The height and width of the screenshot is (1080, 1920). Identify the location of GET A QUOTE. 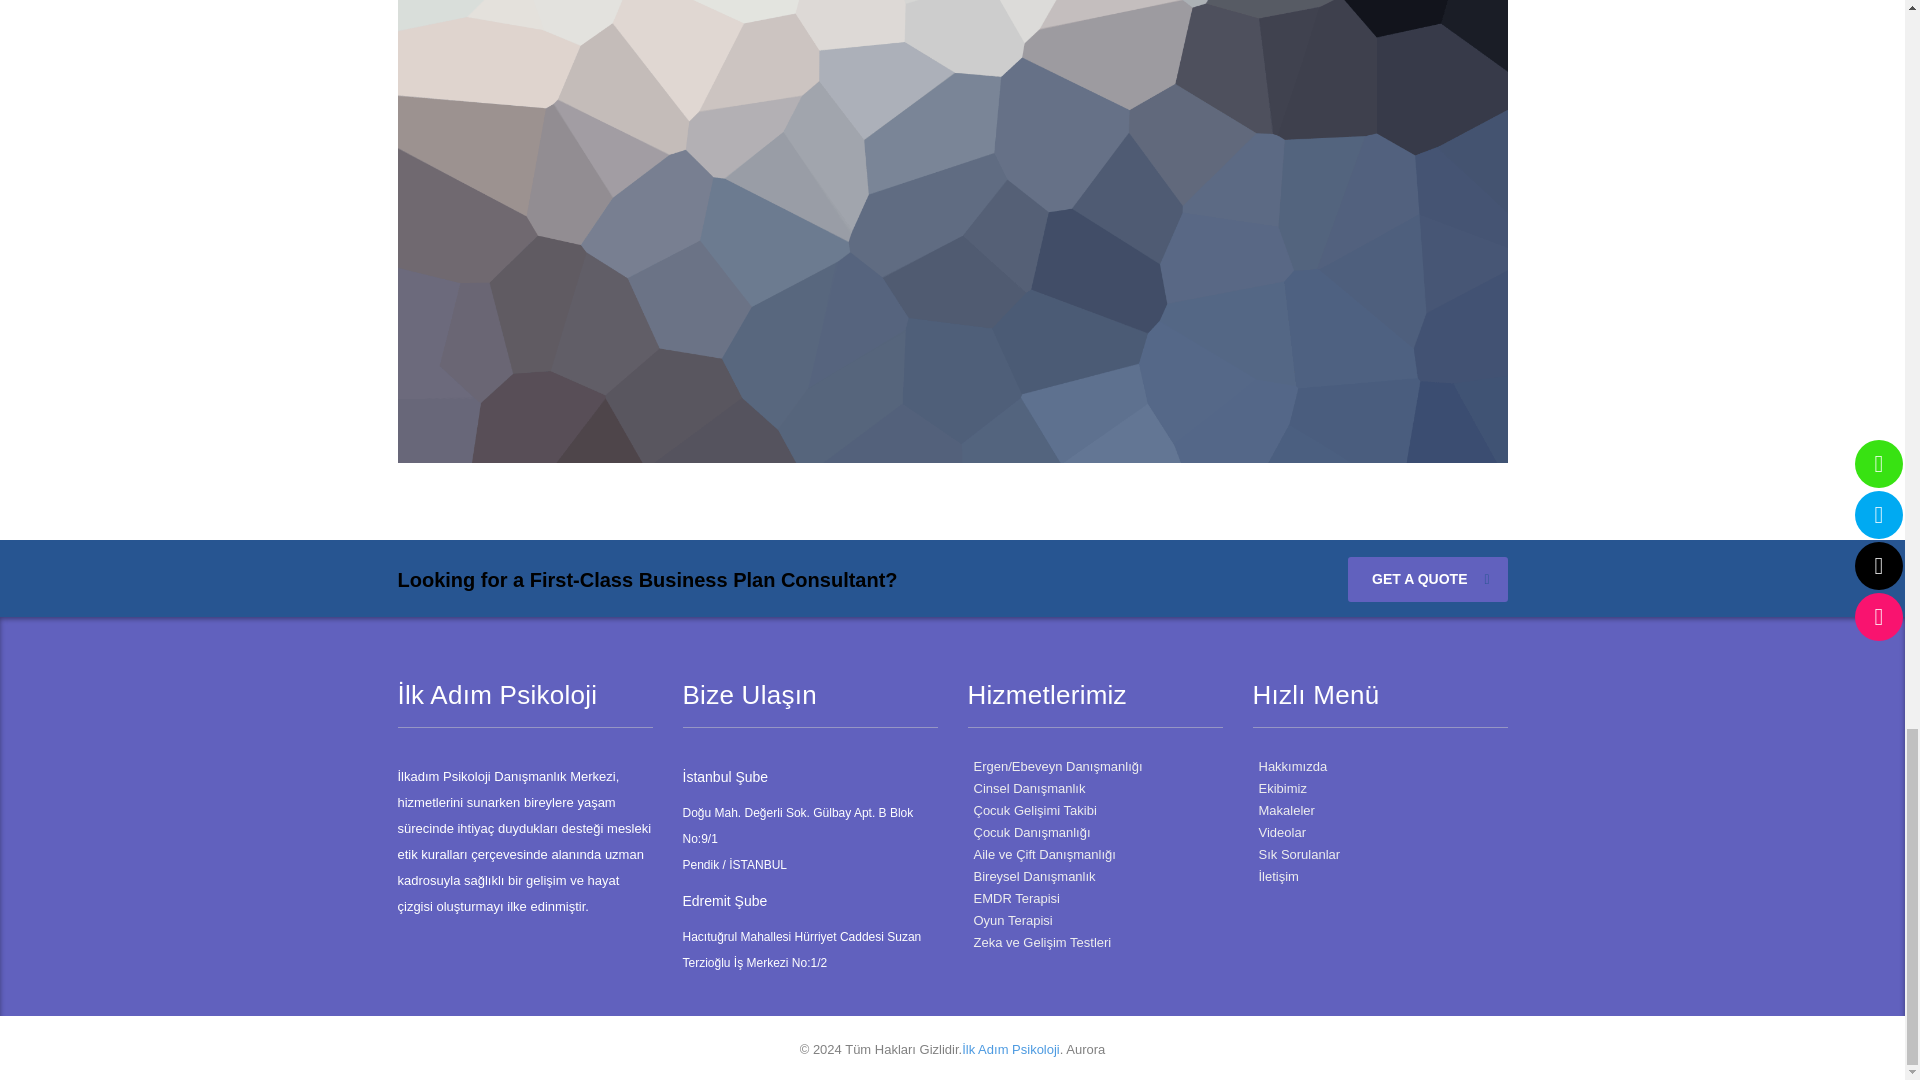
(1427, 579).